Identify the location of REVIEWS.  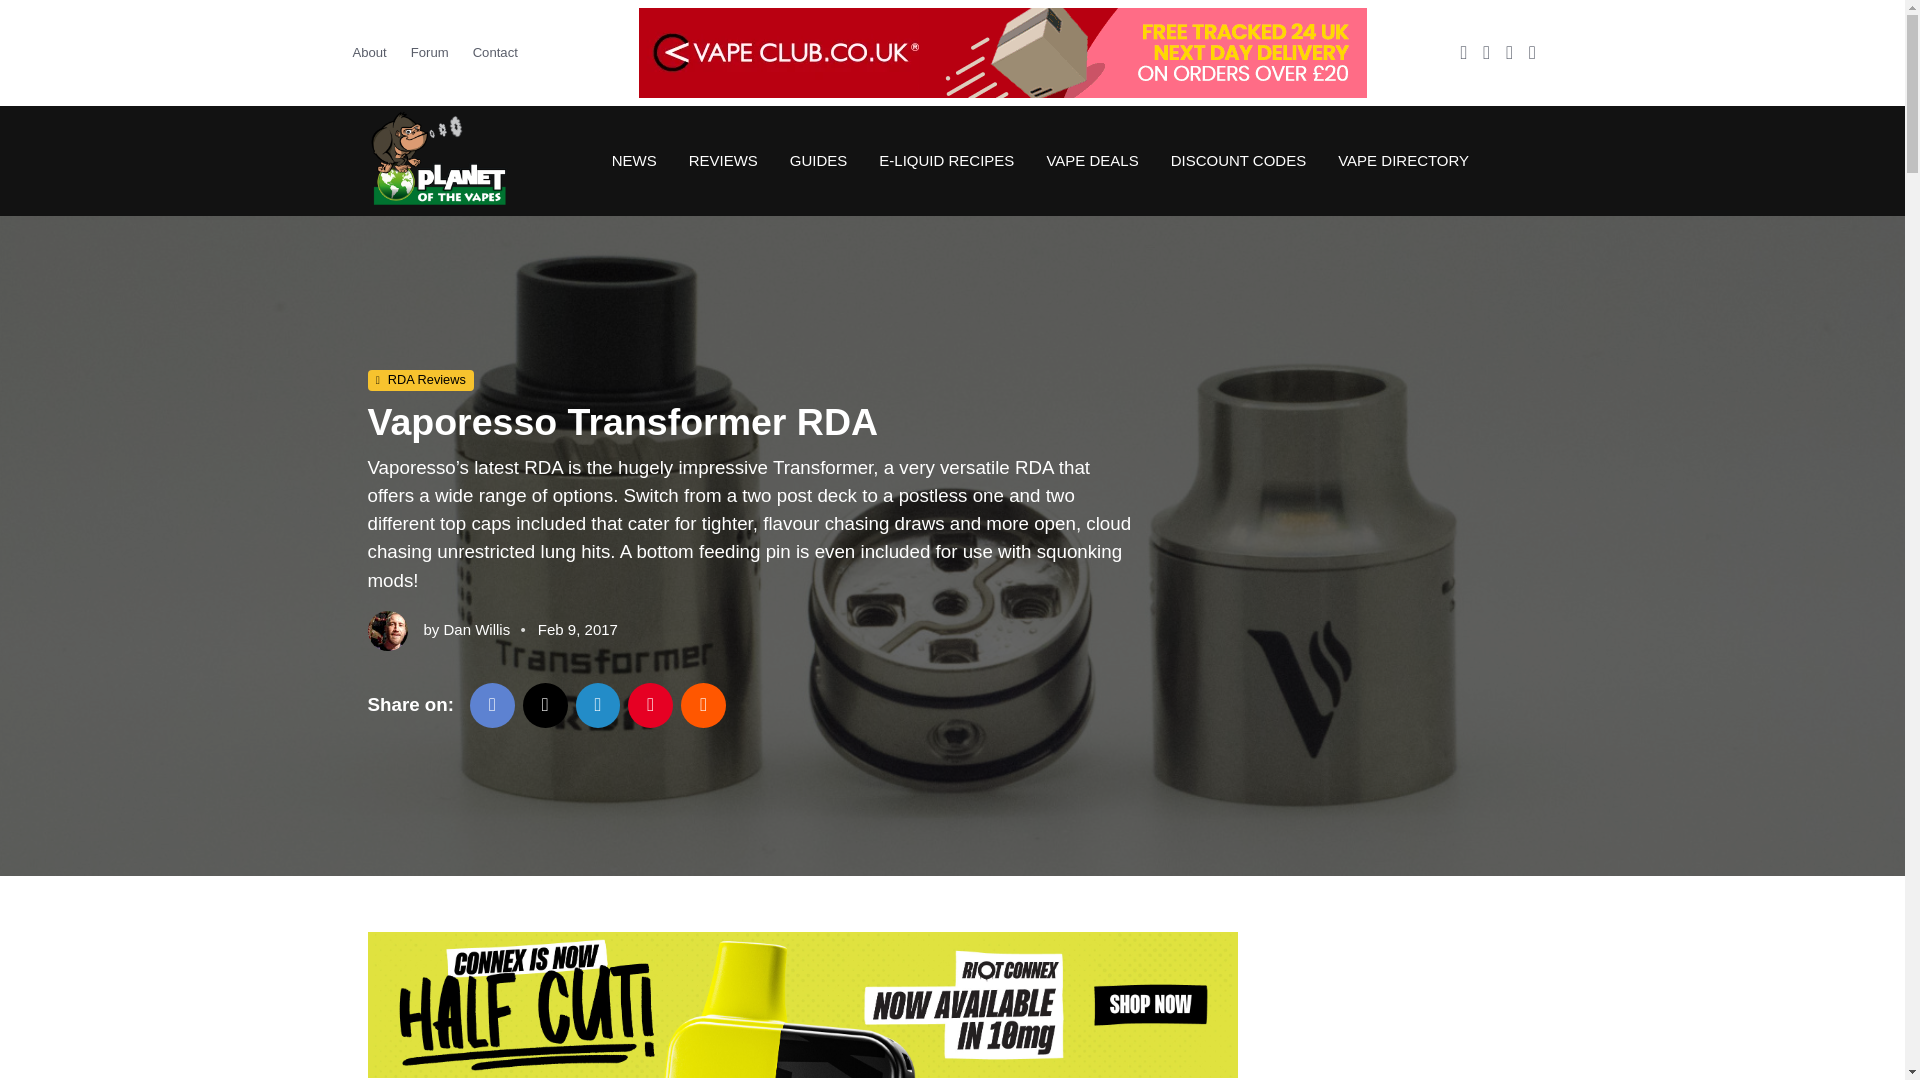
(723, 160).